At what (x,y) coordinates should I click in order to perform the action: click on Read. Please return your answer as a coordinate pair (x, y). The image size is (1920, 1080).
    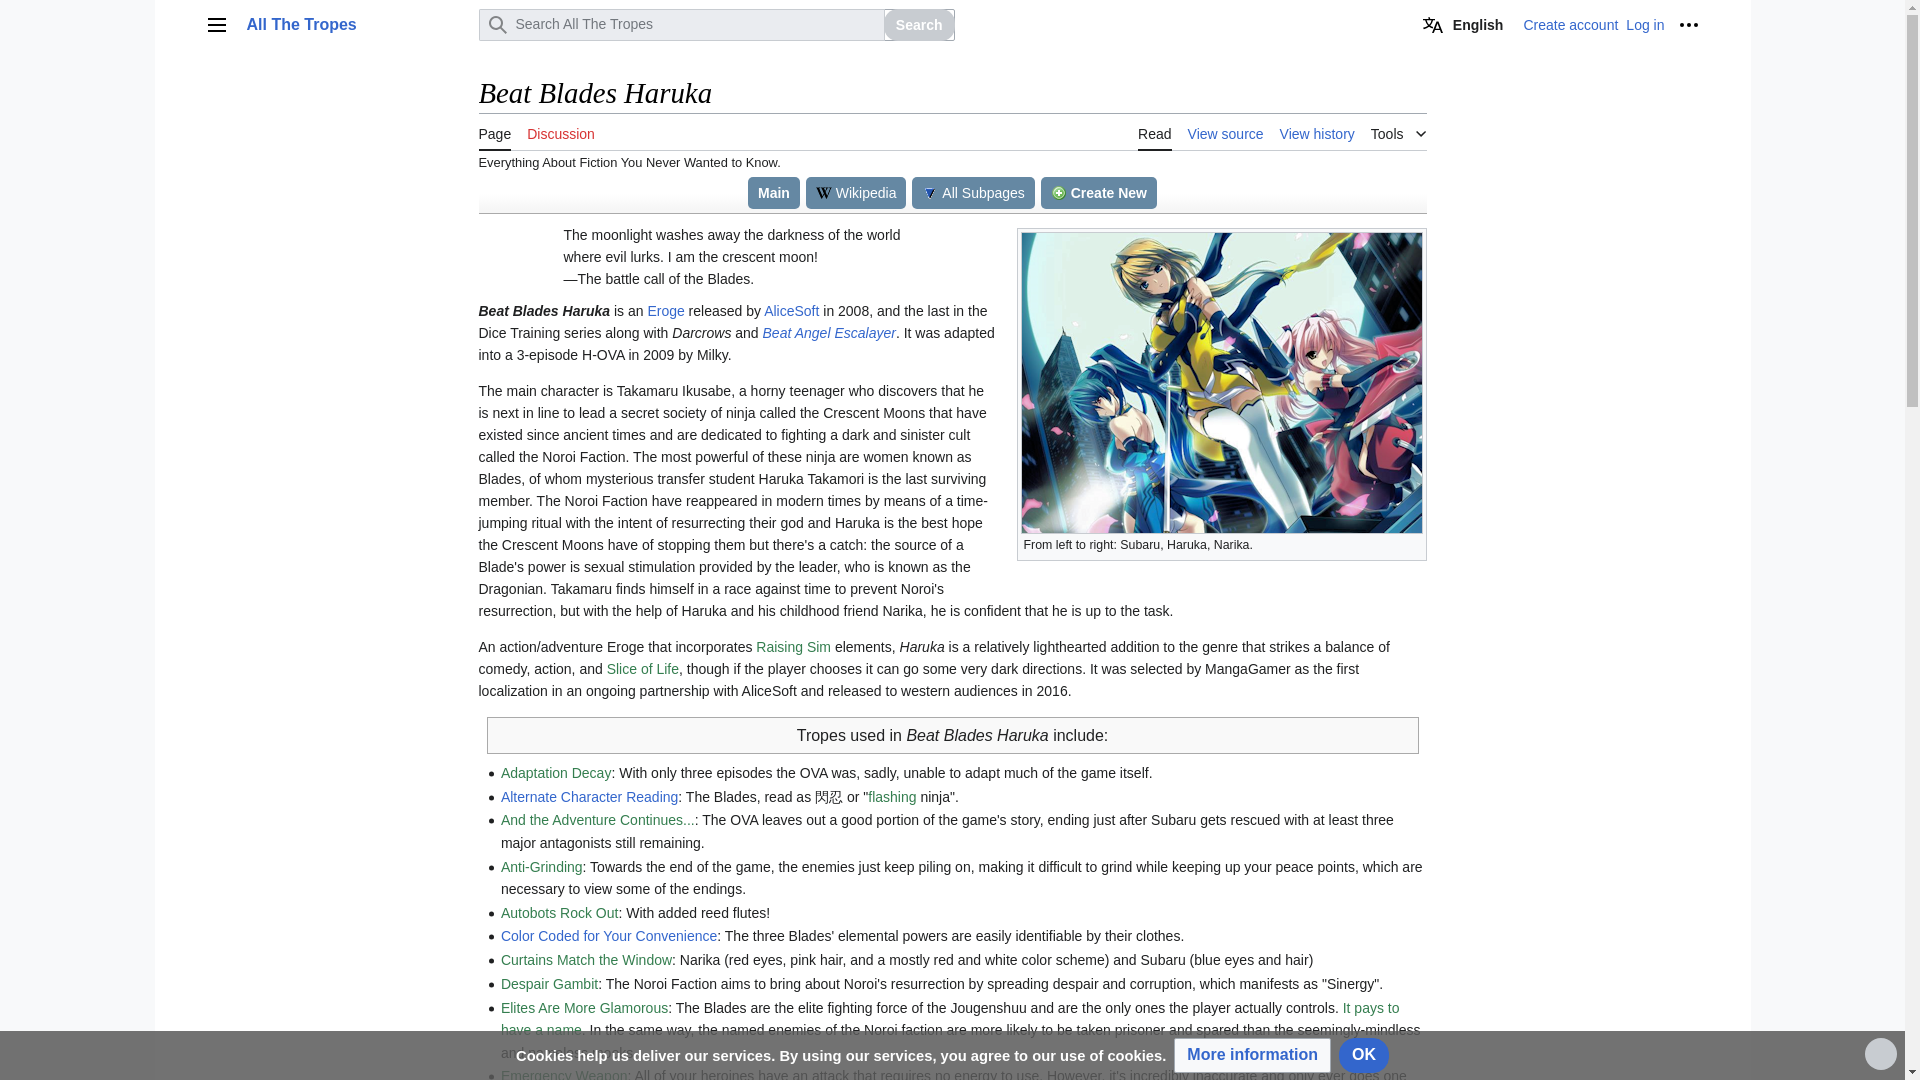
    Looking at the image, I should click on (1154, 132).